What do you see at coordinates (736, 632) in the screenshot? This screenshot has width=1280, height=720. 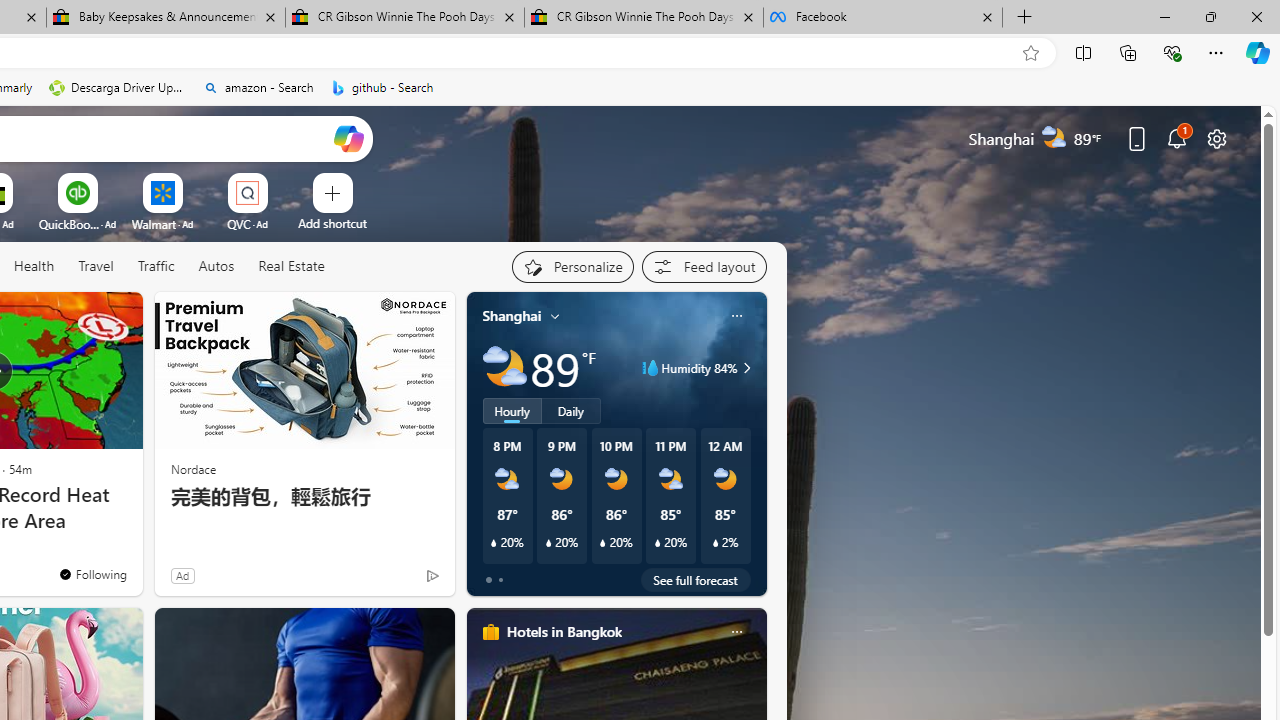 I see `Class: icon-img` at bounding box center [736, 632].